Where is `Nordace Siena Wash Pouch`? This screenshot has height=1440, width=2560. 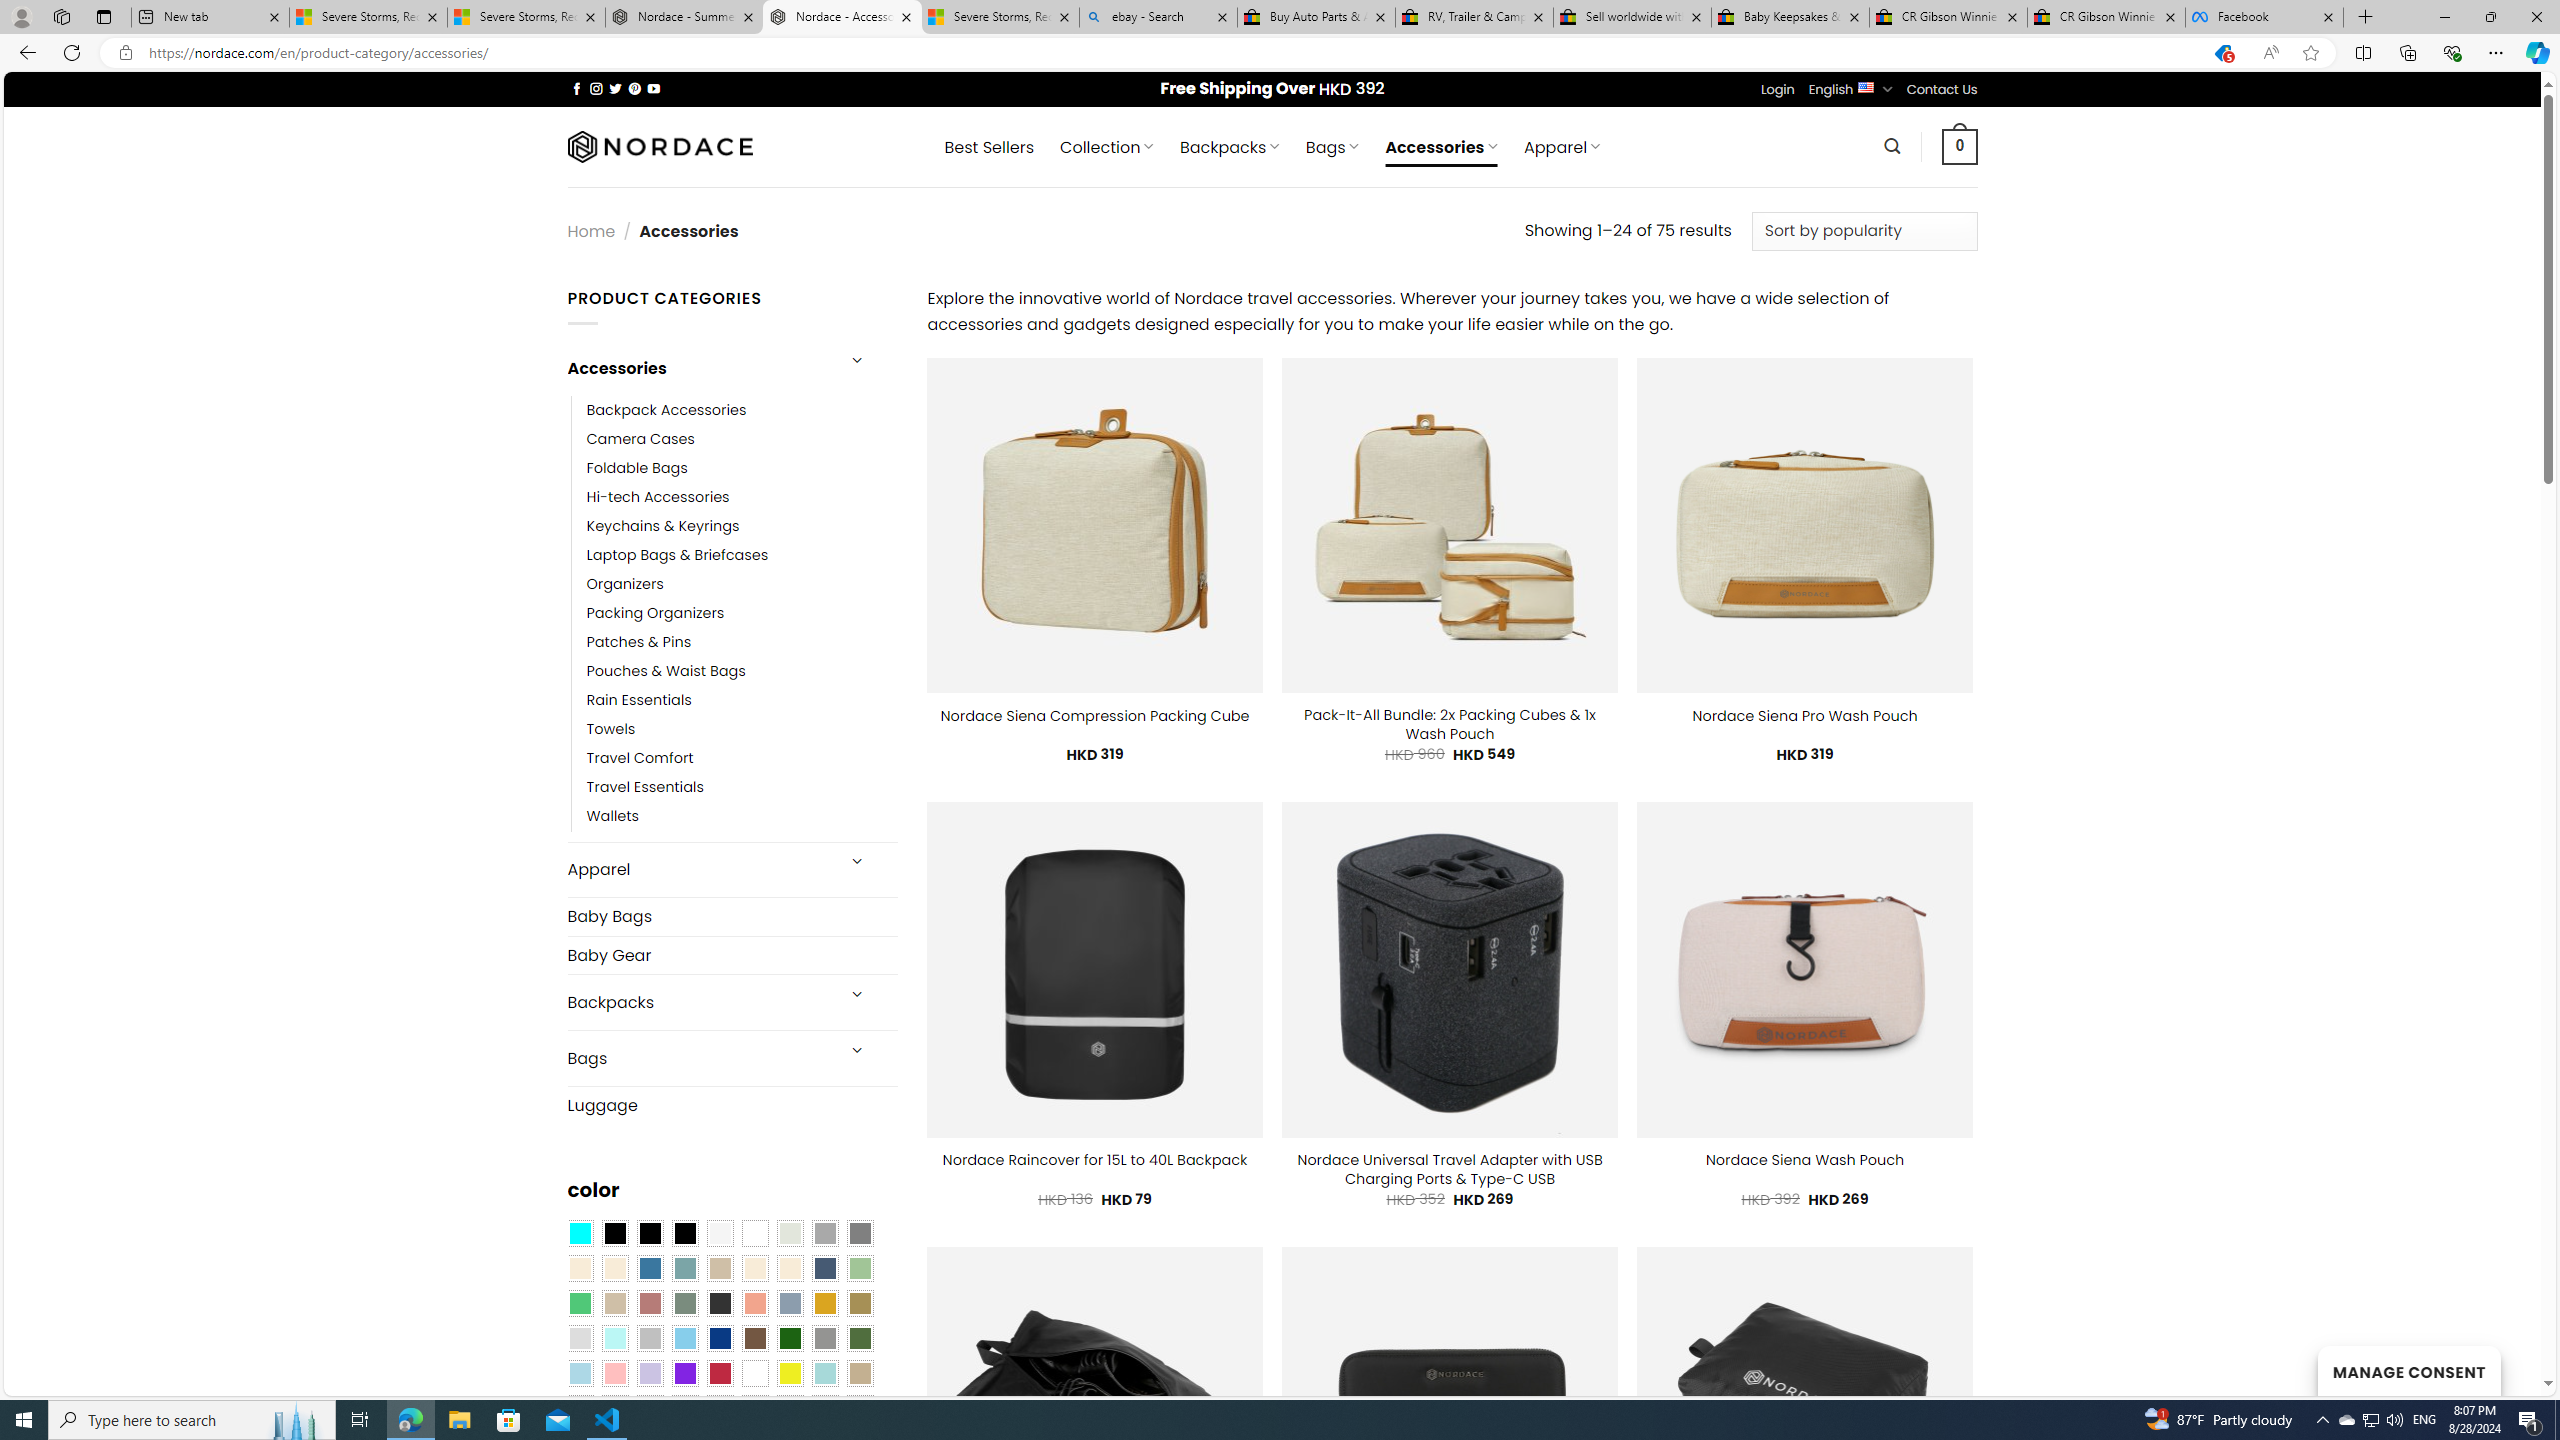 Nordace Siena Wash Pouch is located at coordinates (1804, 1160).